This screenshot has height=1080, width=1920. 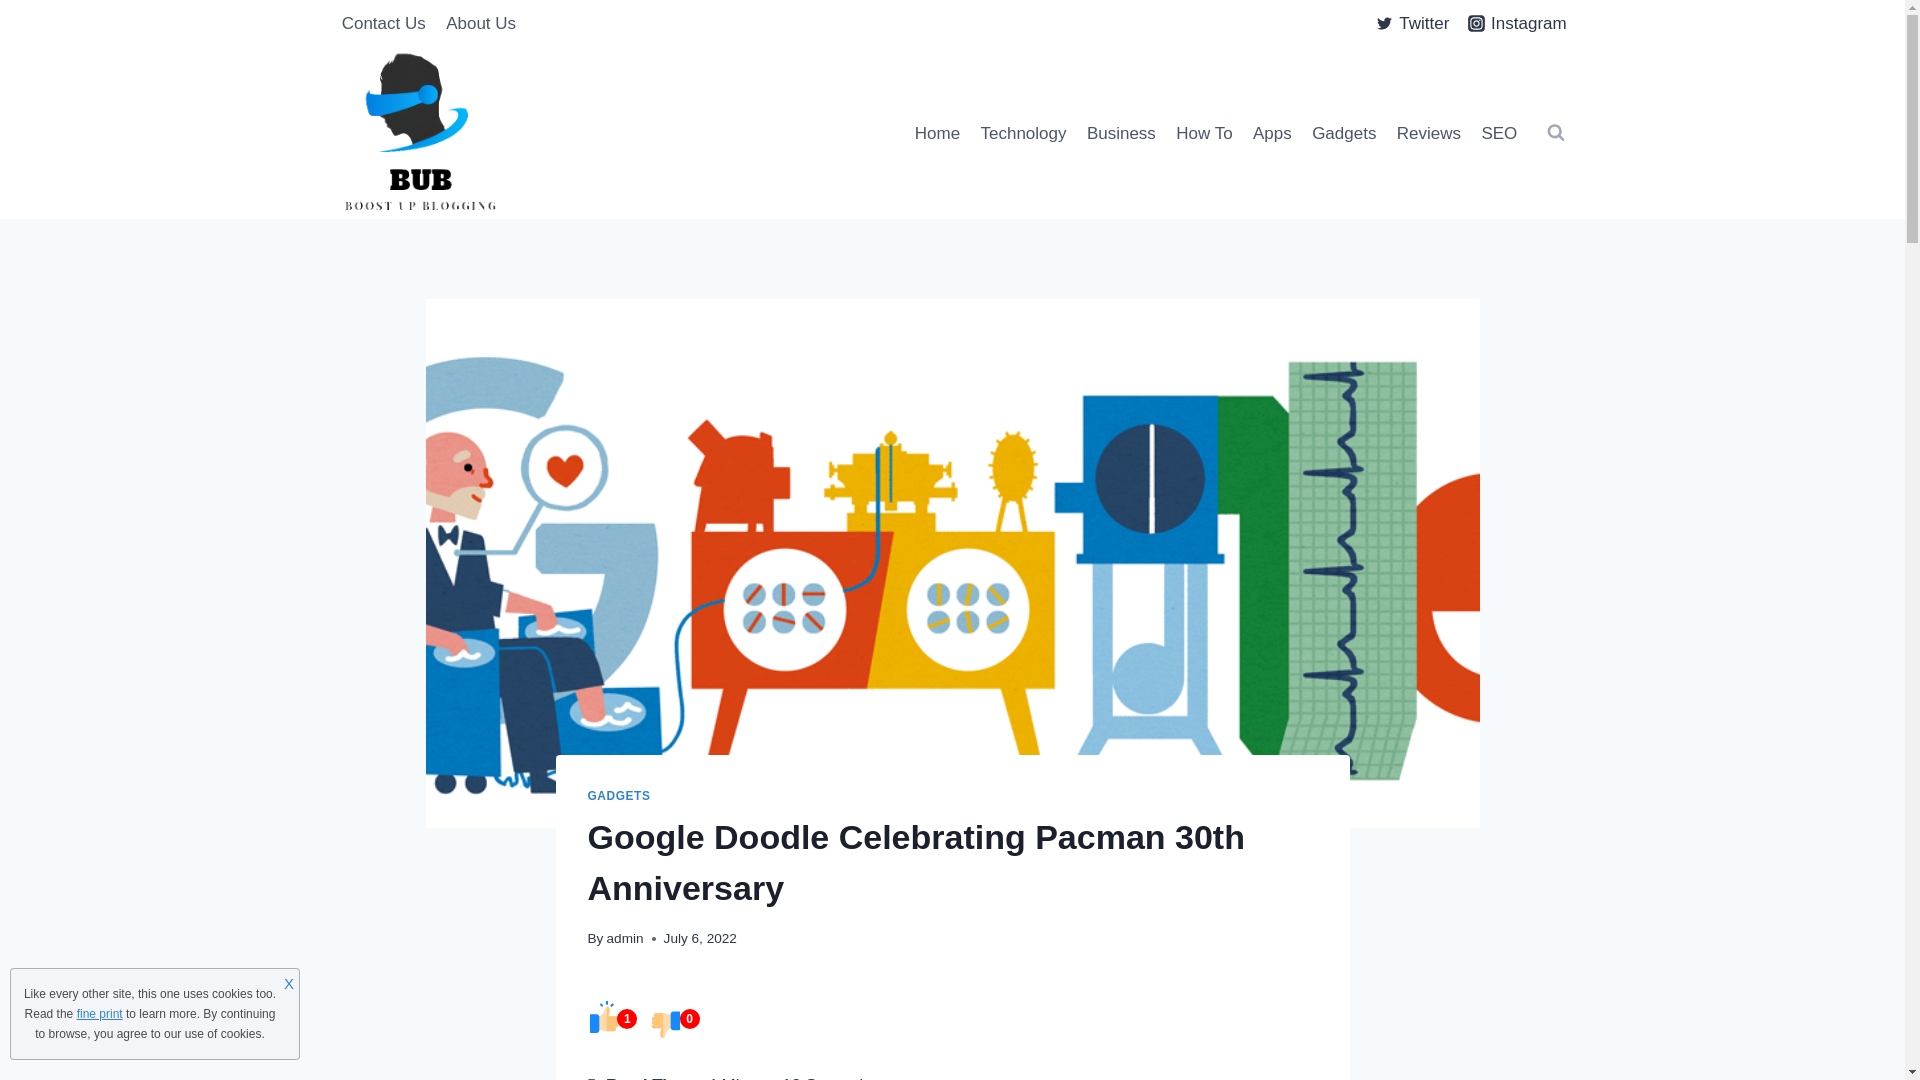 I want to click on Twitter, so click(x=1414, y=24).